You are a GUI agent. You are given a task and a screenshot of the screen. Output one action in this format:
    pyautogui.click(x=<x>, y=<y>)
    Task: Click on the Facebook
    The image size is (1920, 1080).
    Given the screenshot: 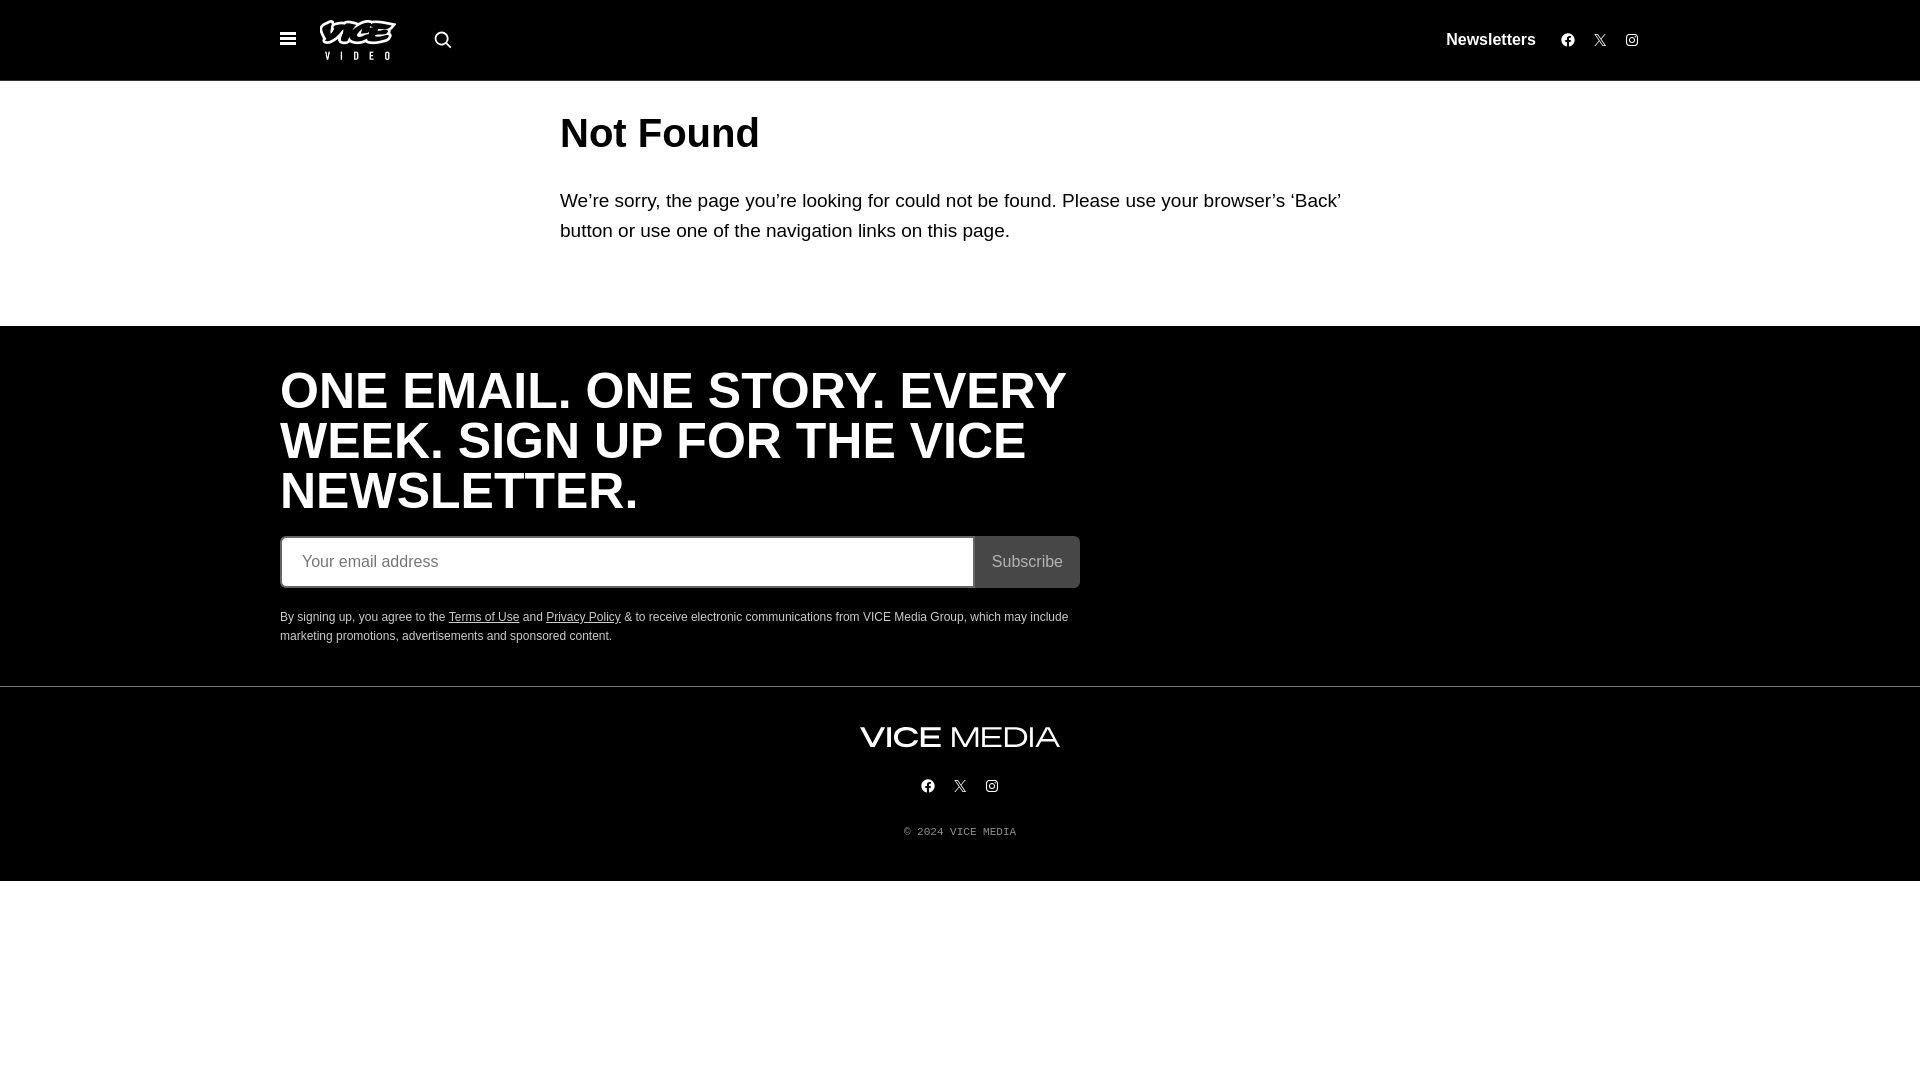 What is the action you would take?
    pyautogui.click(x=1568, y=40)
    